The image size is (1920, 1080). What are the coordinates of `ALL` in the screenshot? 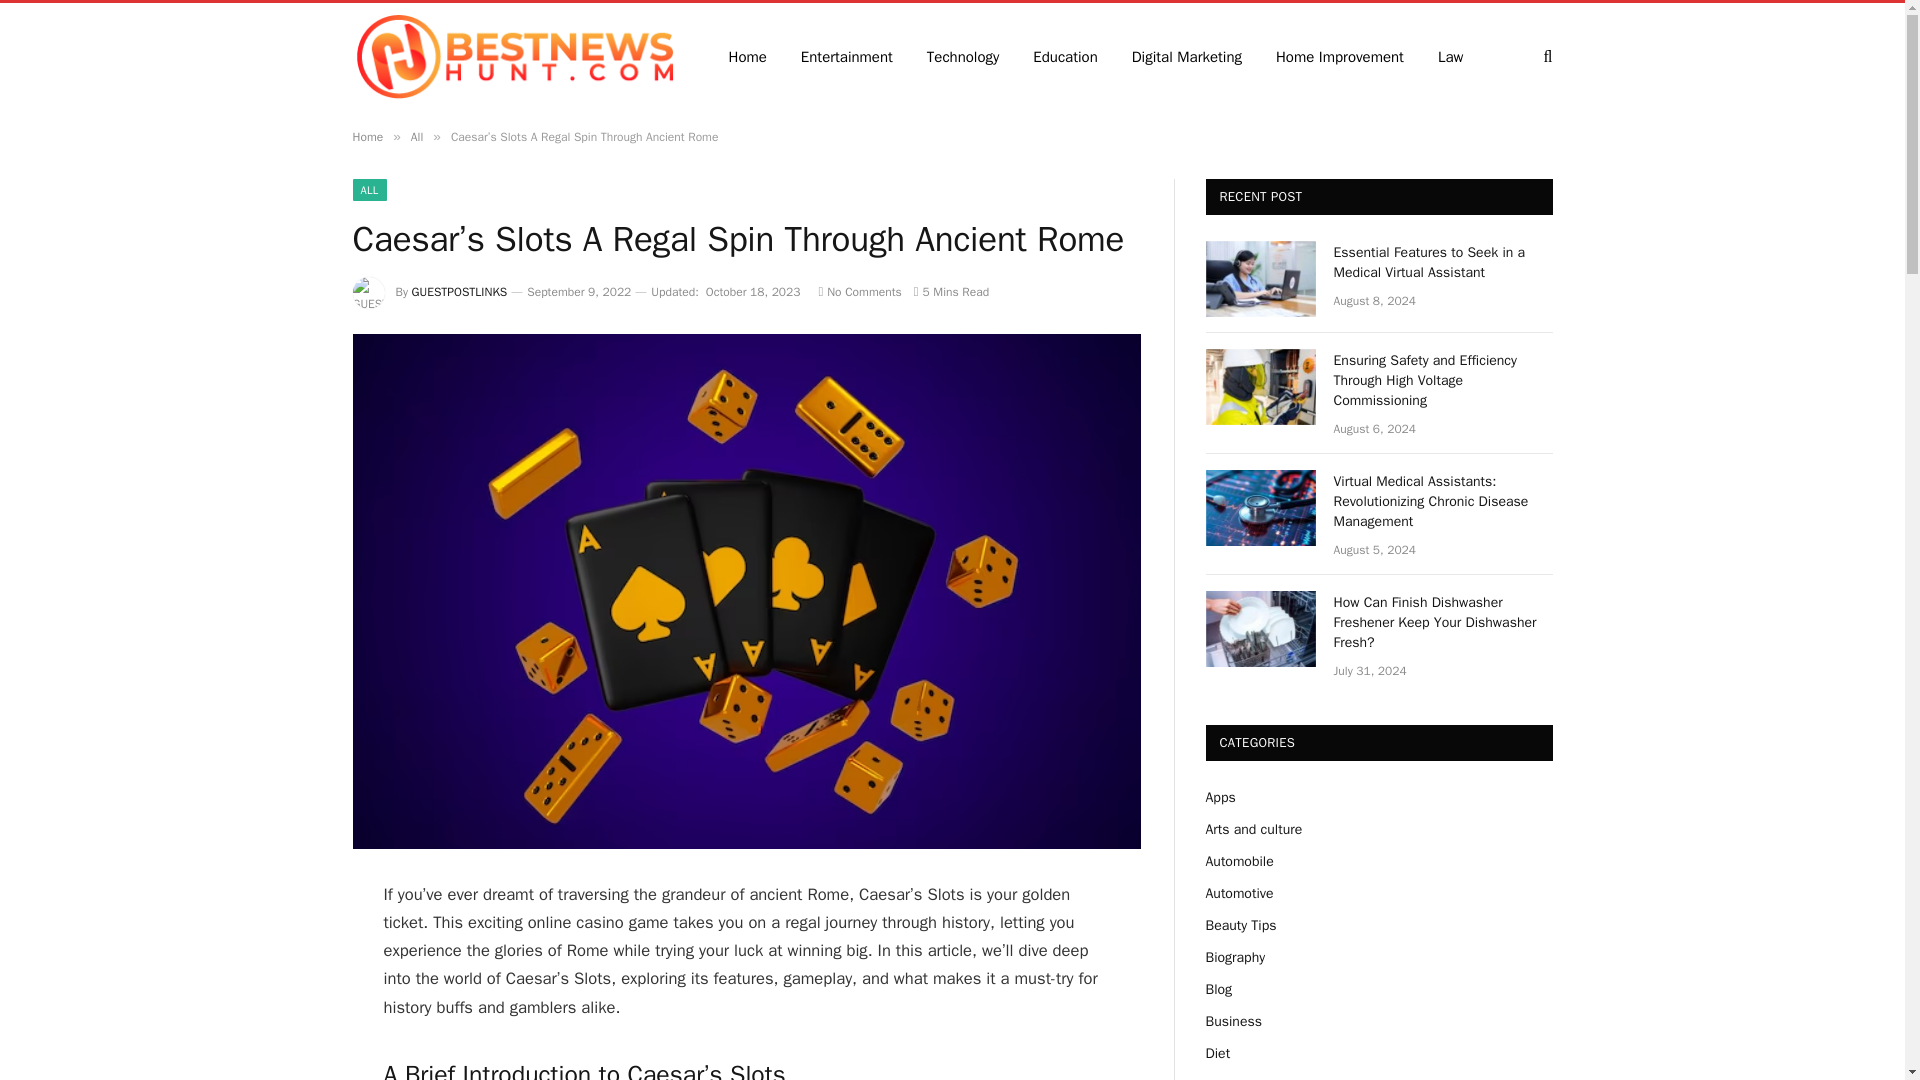 It's located at (368, 190).